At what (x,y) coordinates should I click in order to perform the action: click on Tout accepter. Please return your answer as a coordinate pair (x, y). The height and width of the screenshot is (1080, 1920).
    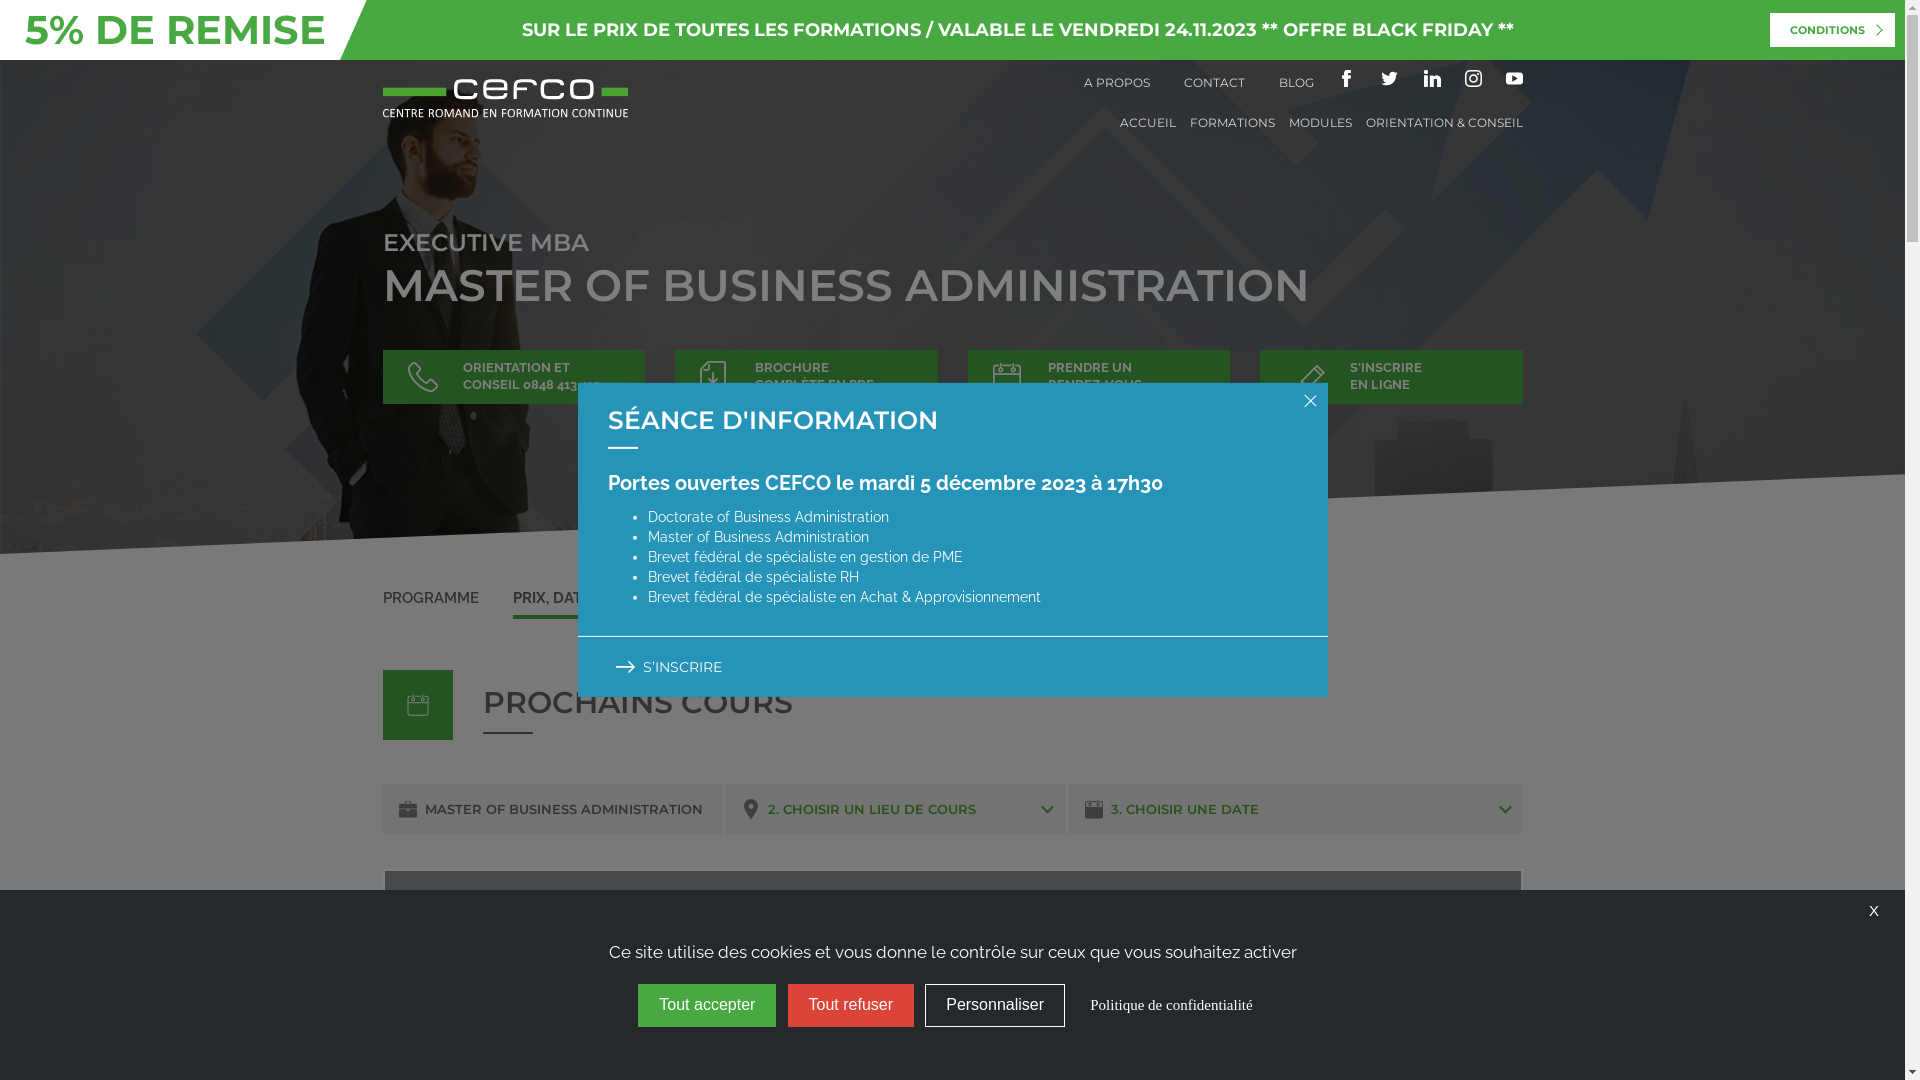
    Looking at the image, I should click on (707, 1006).